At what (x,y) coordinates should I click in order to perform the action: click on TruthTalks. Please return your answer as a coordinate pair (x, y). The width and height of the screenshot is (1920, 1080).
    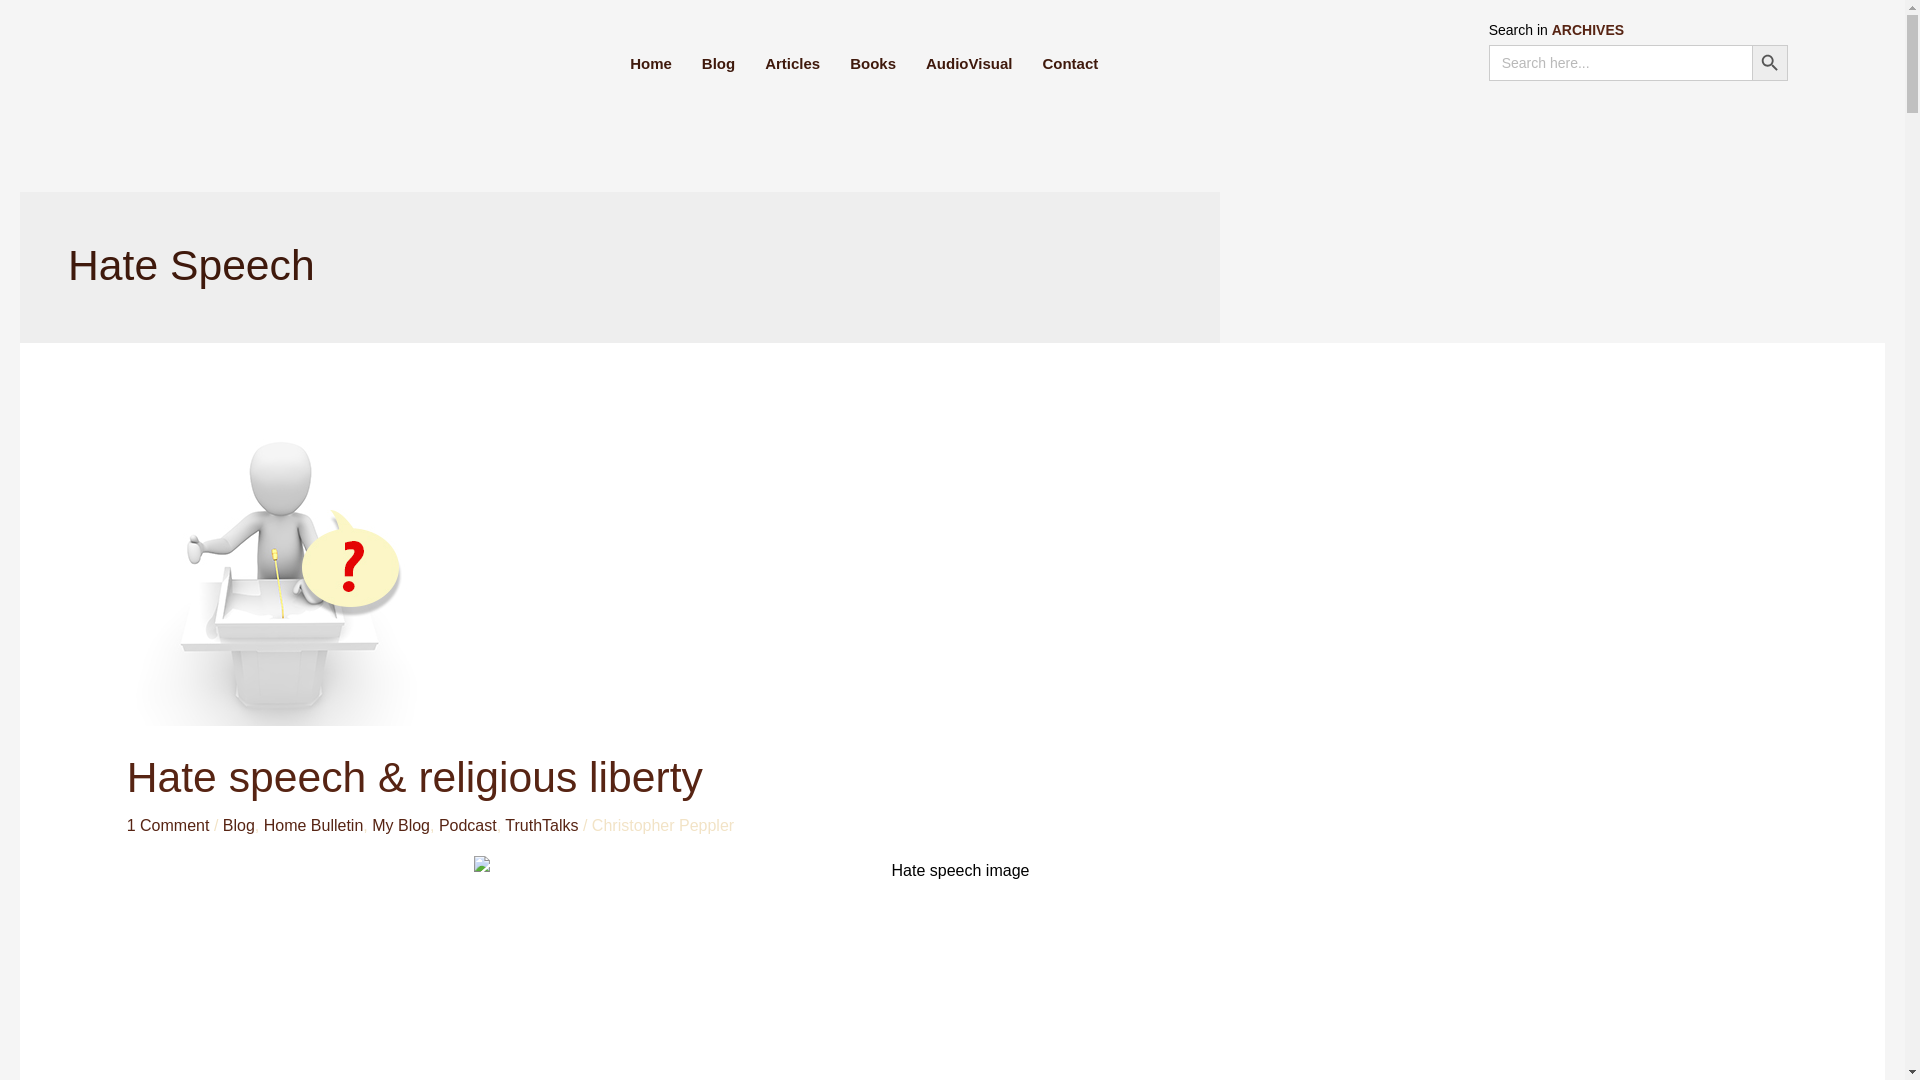
    Looking at the image, I should click on (540, 824).